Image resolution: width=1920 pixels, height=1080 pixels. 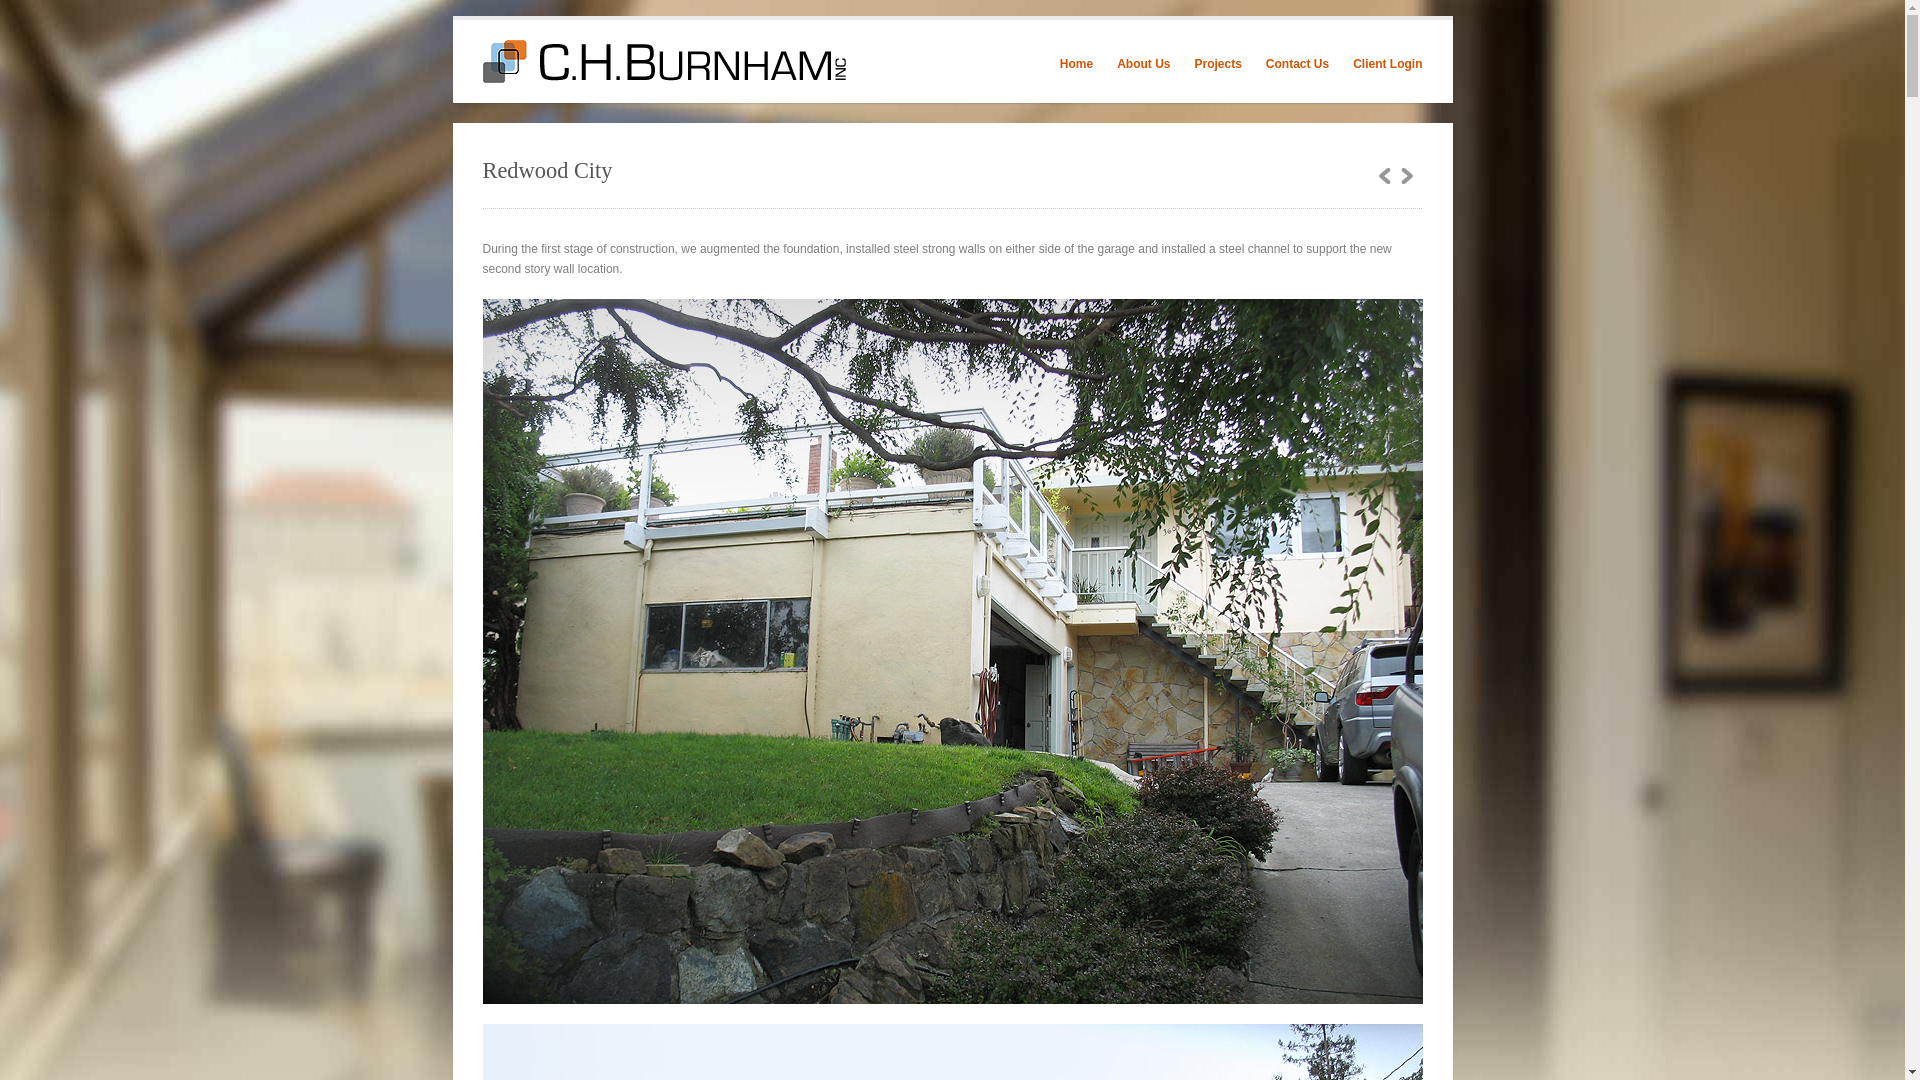 I want to click on Client Login, so click(x=1388, y=64).